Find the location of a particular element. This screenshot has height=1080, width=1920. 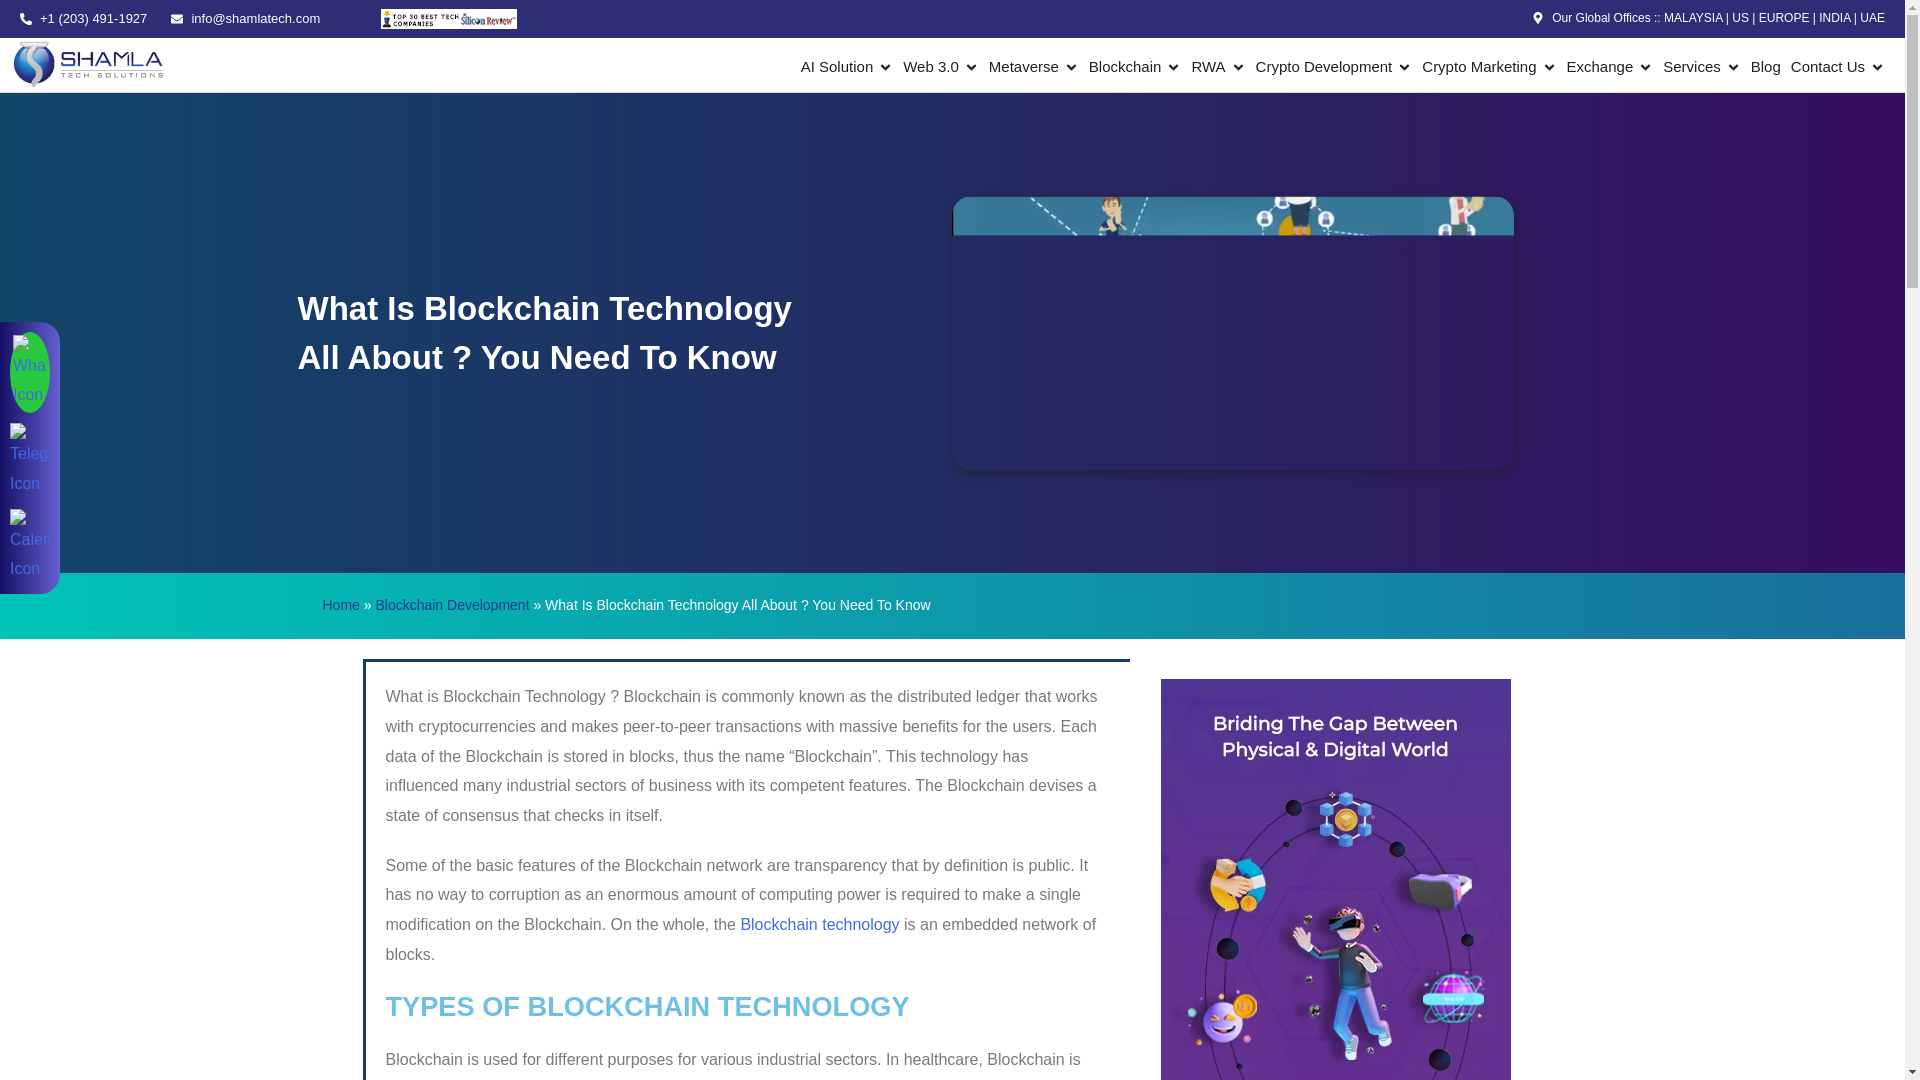

Web 3.0 is located at coordinates (930, 67).